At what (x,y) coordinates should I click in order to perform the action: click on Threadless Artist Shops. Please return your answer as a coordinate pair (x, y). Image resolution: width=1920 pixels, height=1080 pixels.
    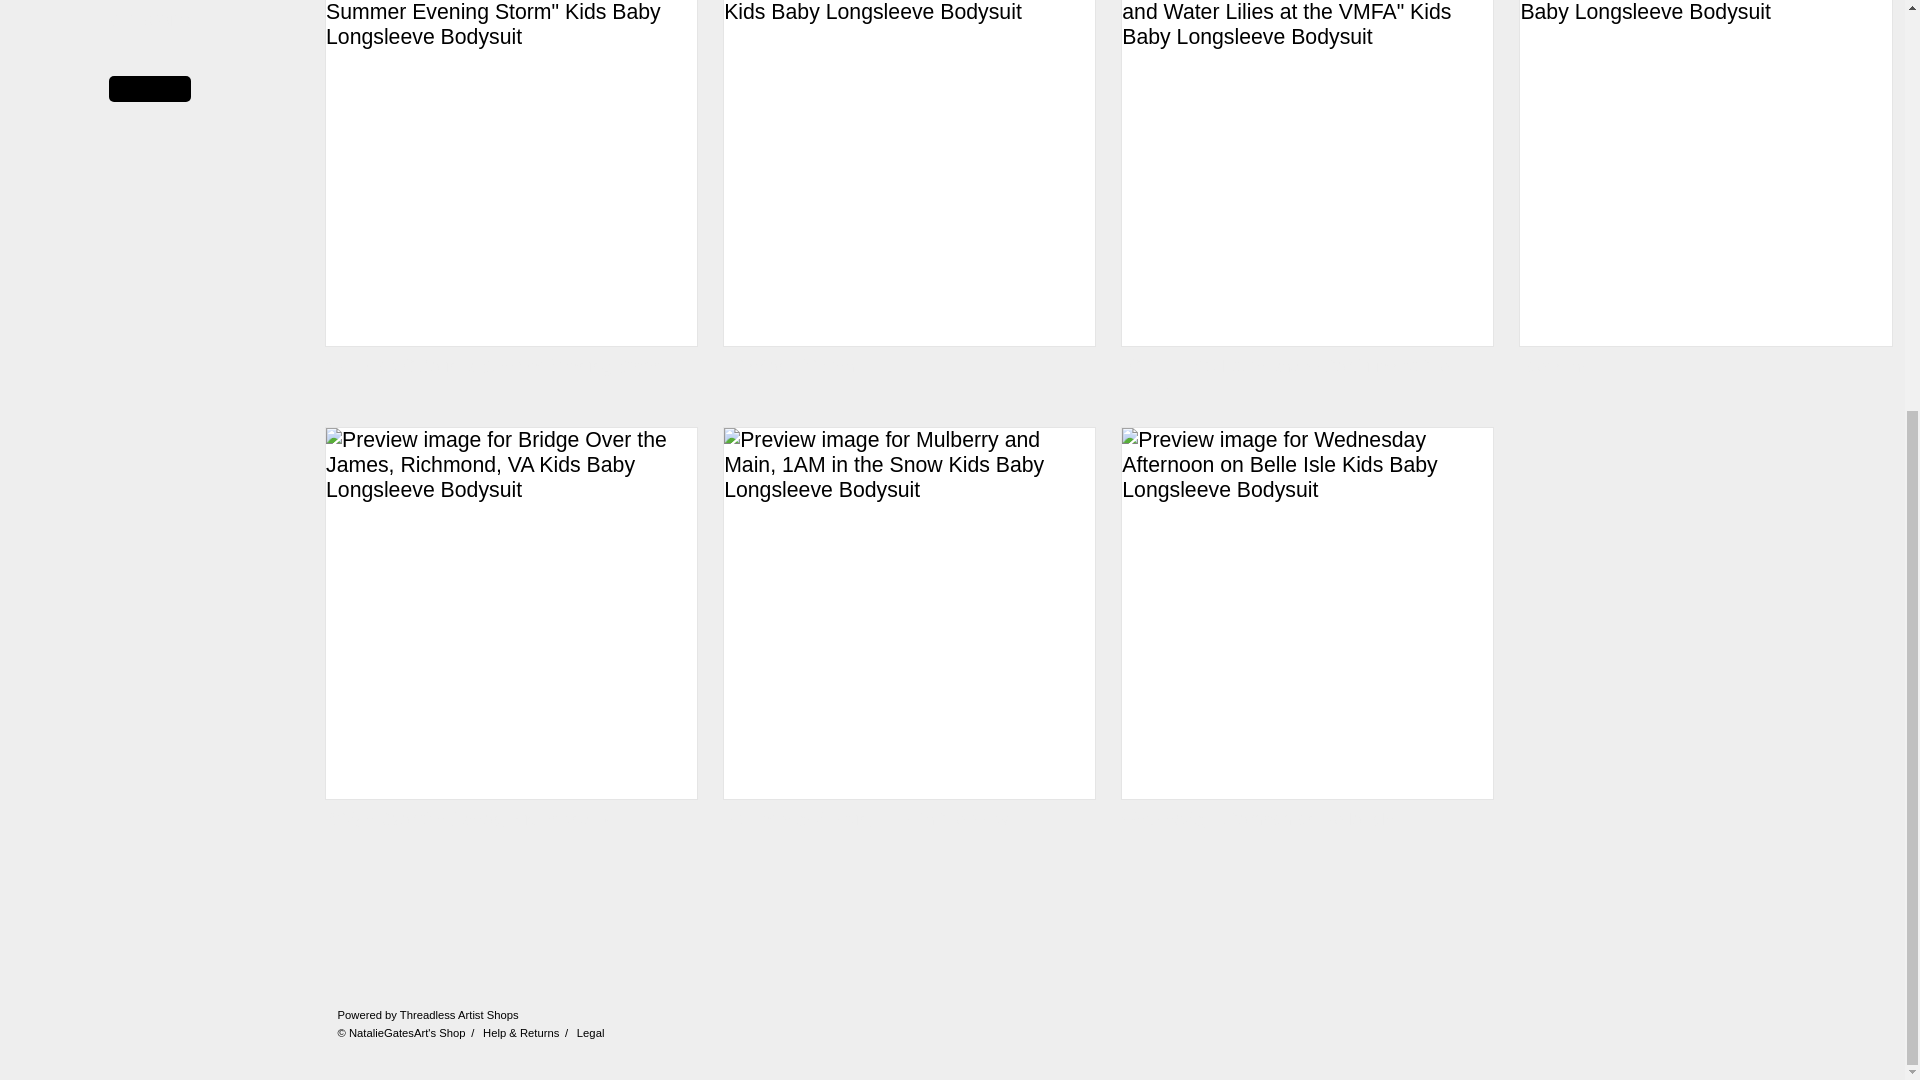
    Looking at the image, I should click on (458, 1014).